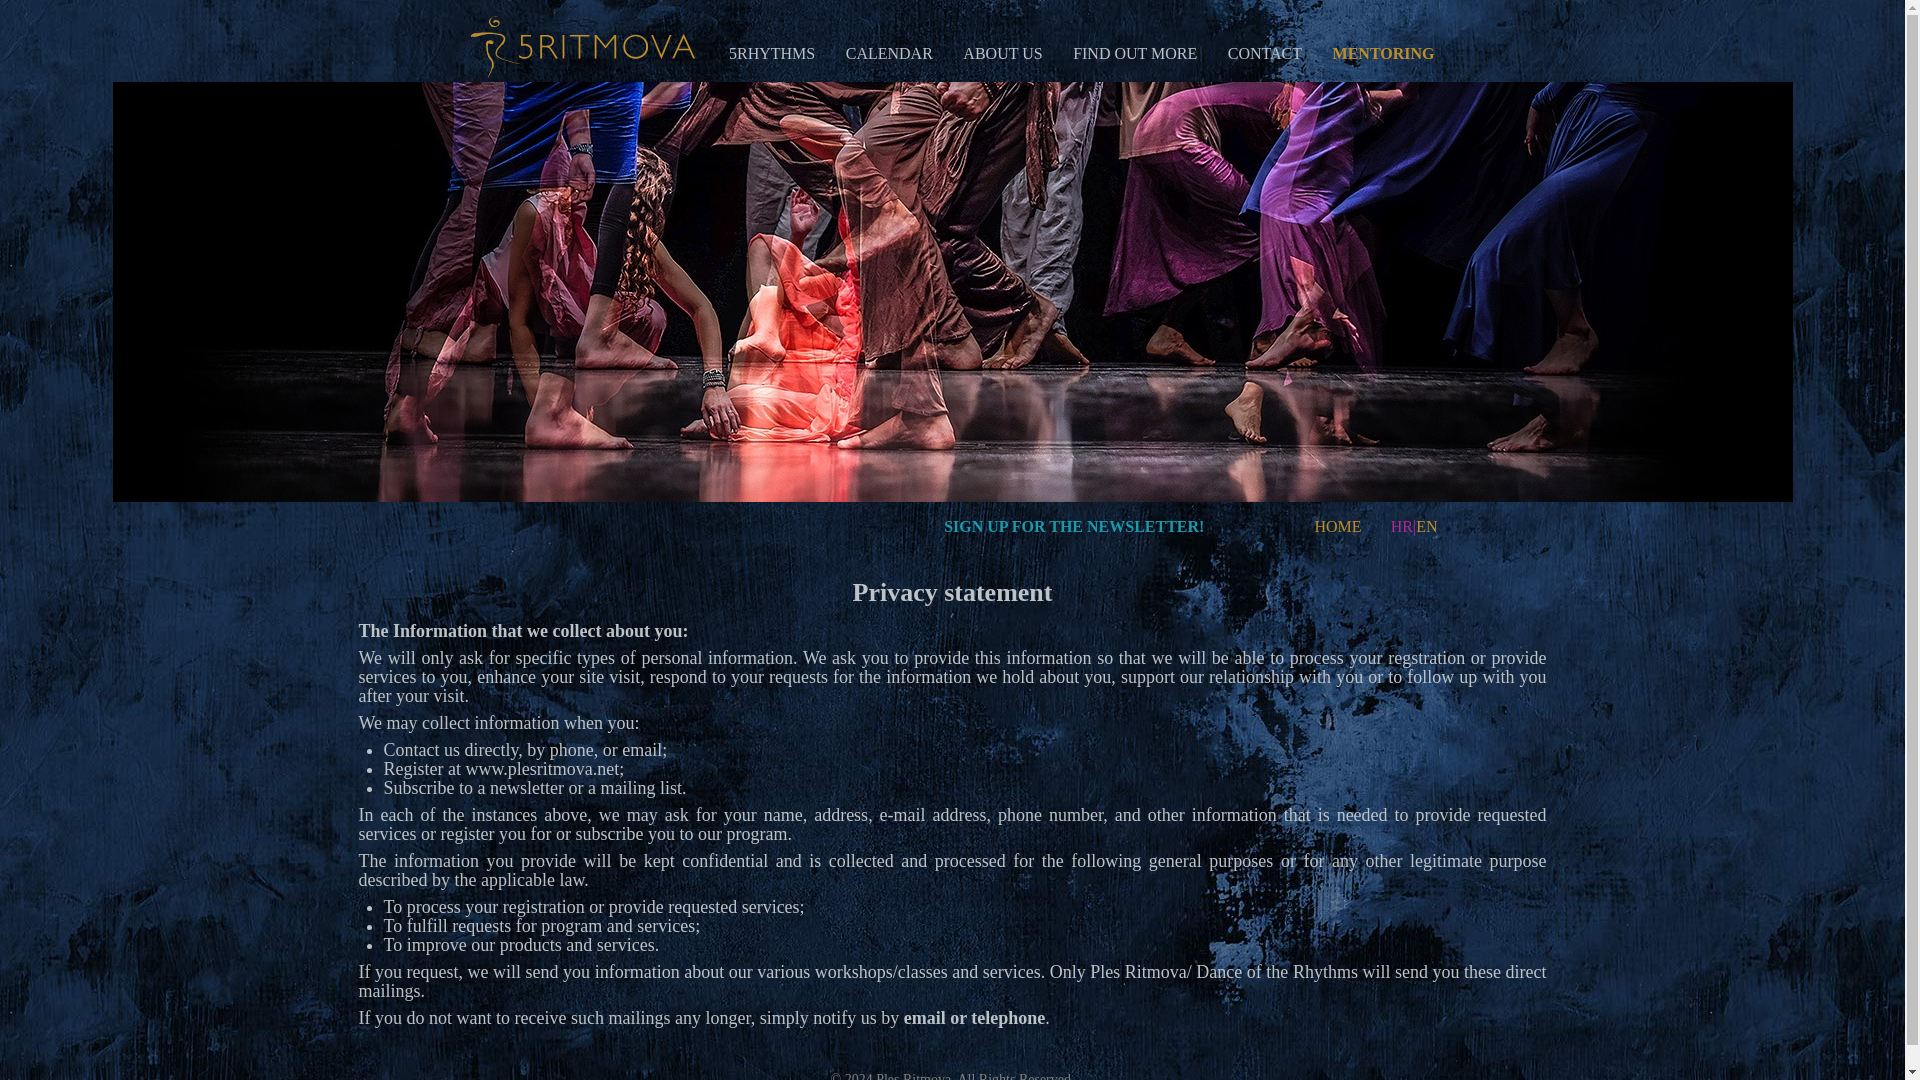  What do you see at coordinates (1426, 526) in the screenshot?
I see `EN` at bounding box center [1426, 526].